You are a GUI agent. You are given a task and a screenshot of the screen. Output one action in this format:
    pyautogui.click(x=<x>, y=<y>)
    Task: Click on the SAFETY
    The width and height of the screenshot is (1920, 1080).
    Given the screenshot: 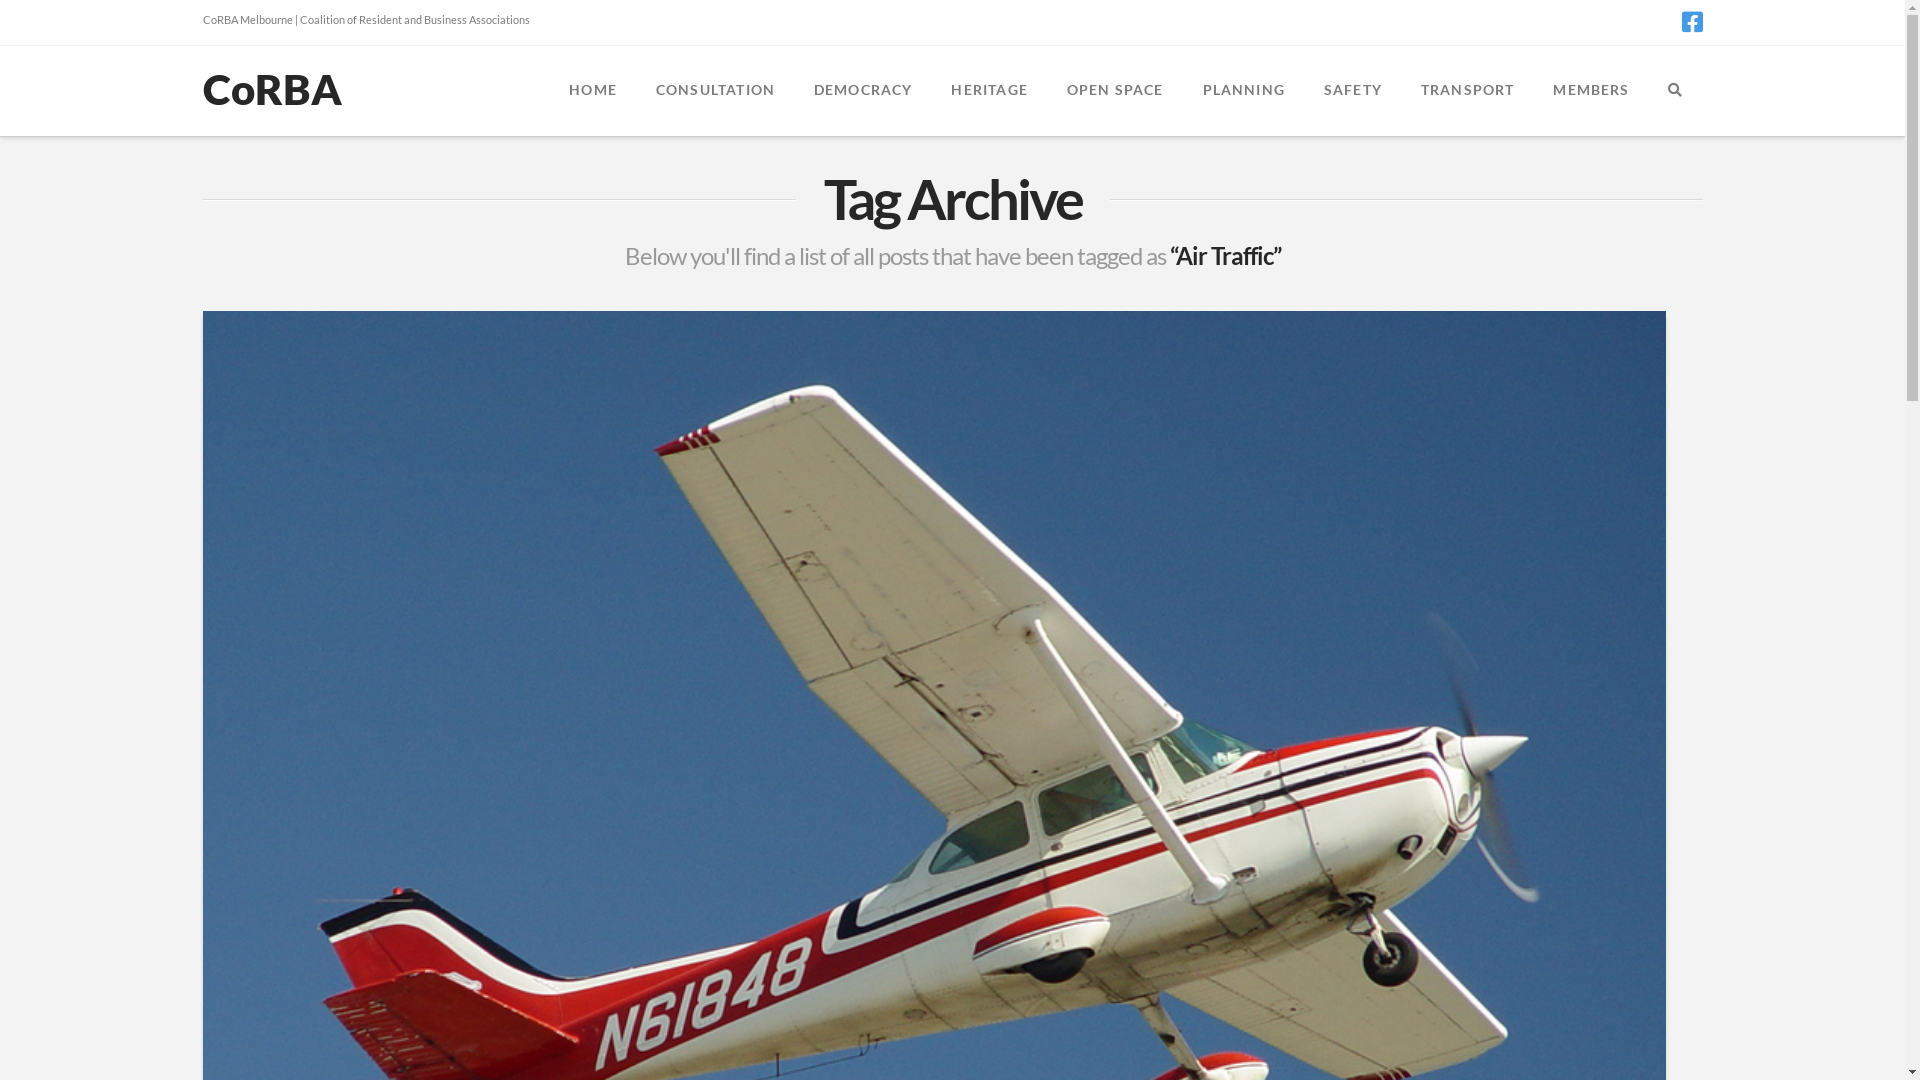 What is the action you would take?
    pyautogui.click(x=1352, y=91)
    